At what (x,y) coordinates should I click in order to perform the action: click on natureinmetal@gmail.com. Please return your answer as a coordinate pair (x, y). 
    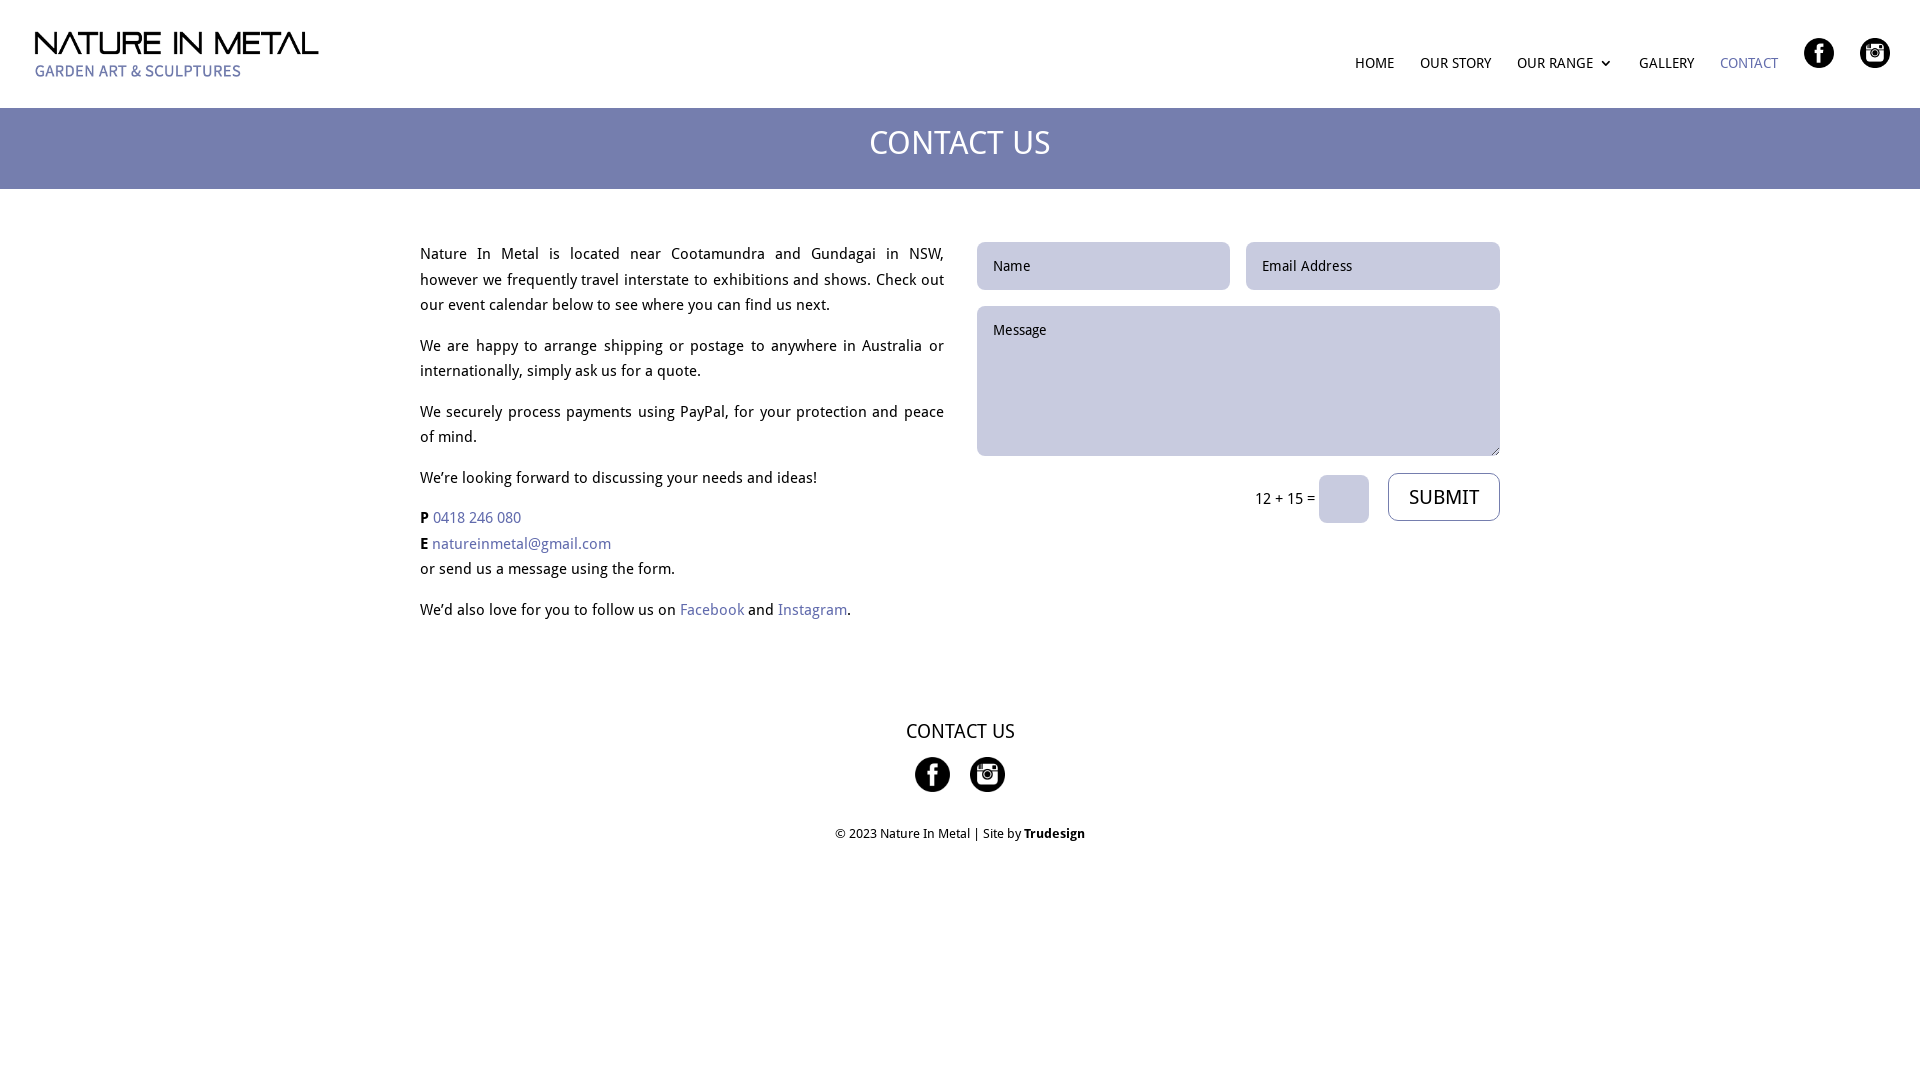
    Looking at the image, I should click on (522, 544).